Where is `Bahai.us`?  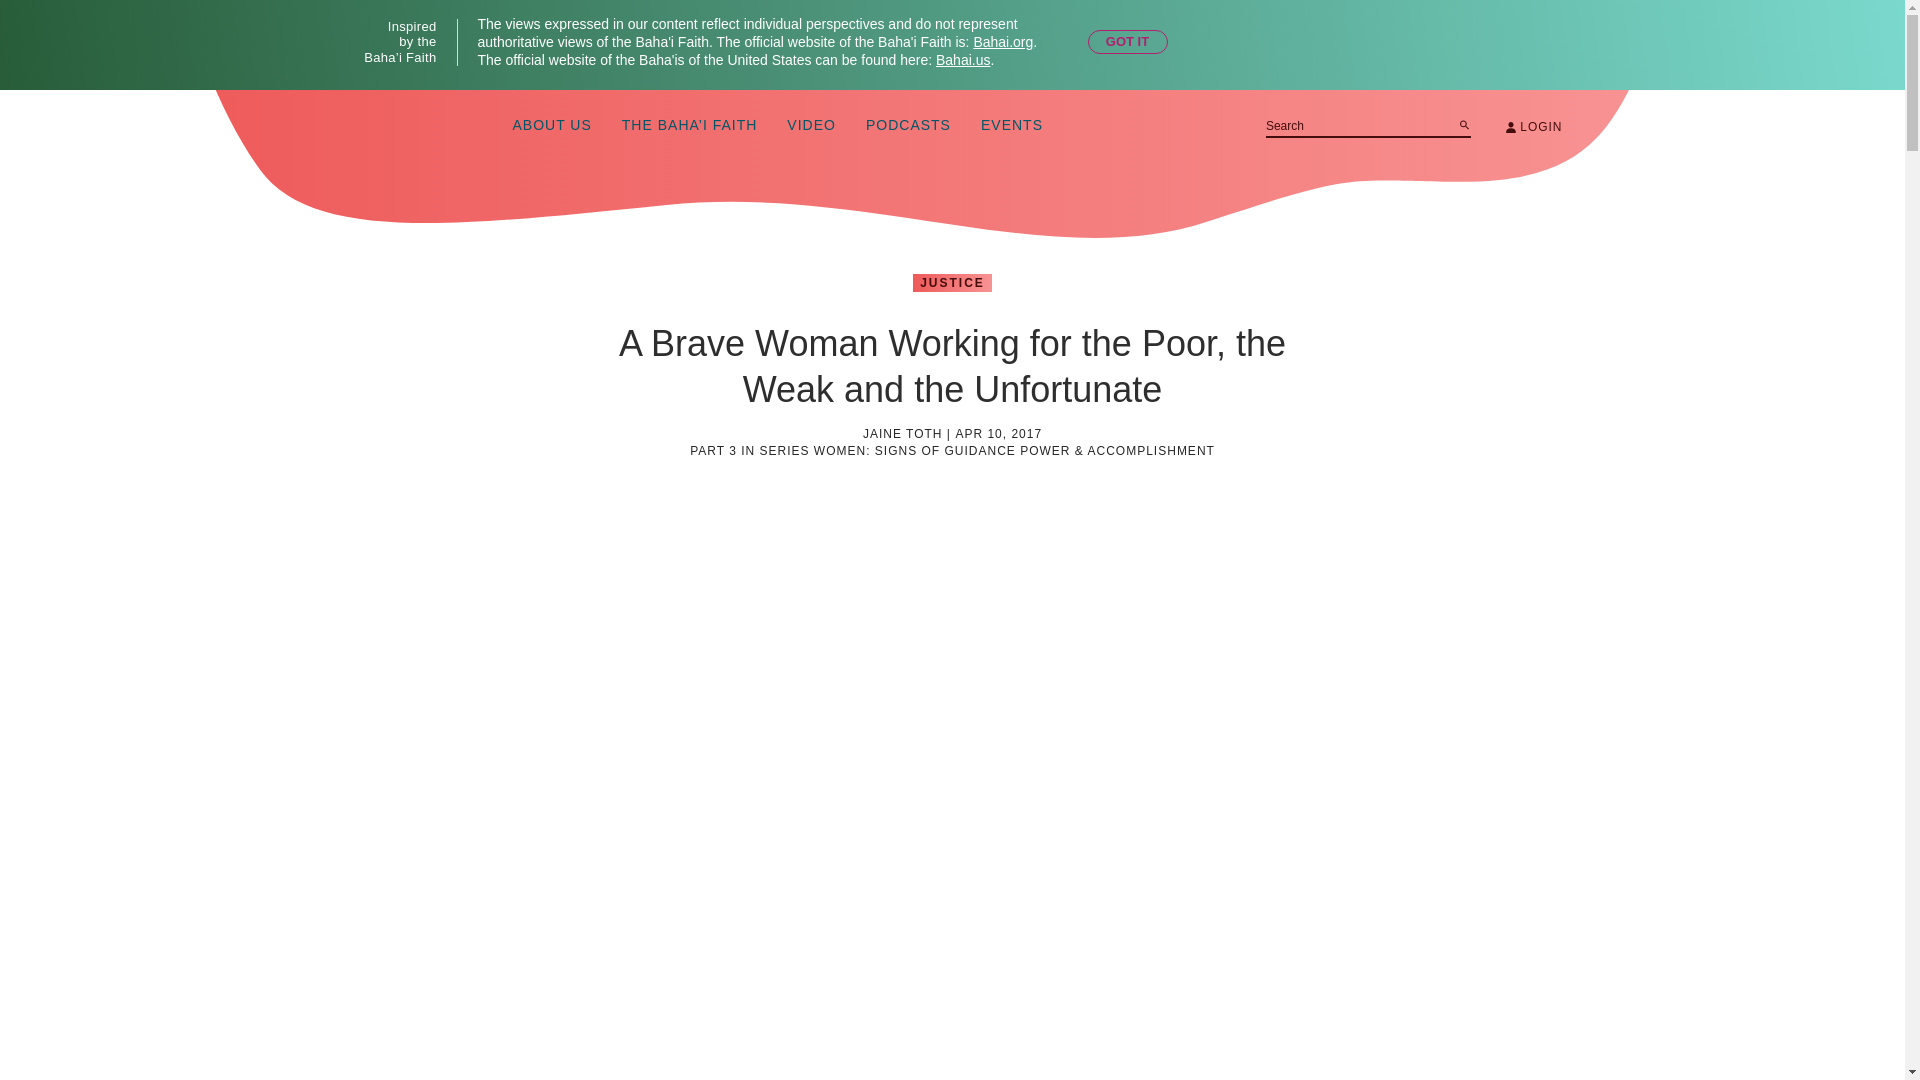
Bahai.us is located at coordinates (963, 60).